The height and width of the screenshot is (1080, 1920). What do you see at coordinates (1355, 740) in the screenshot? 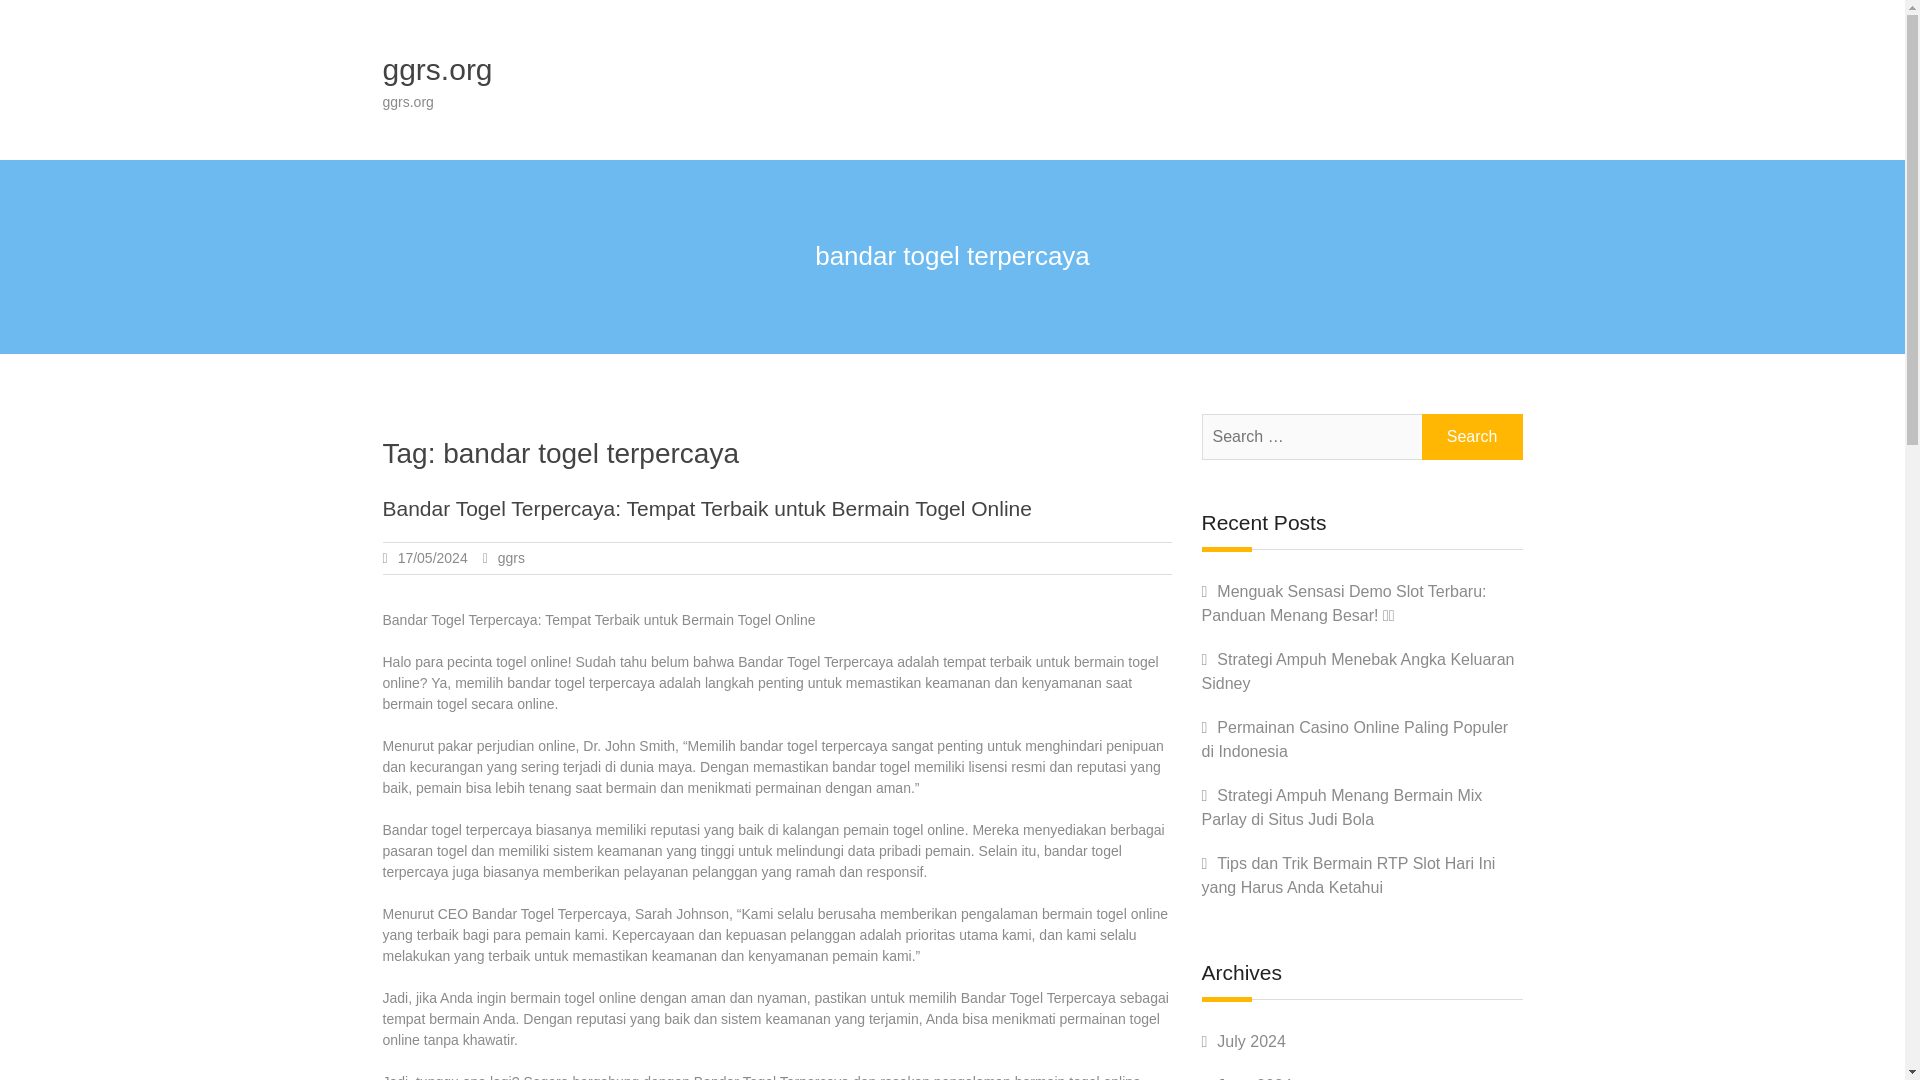
I see `Permainan Casino Online Paling Populer di Indonesia` at bounding box center [1355, 740].